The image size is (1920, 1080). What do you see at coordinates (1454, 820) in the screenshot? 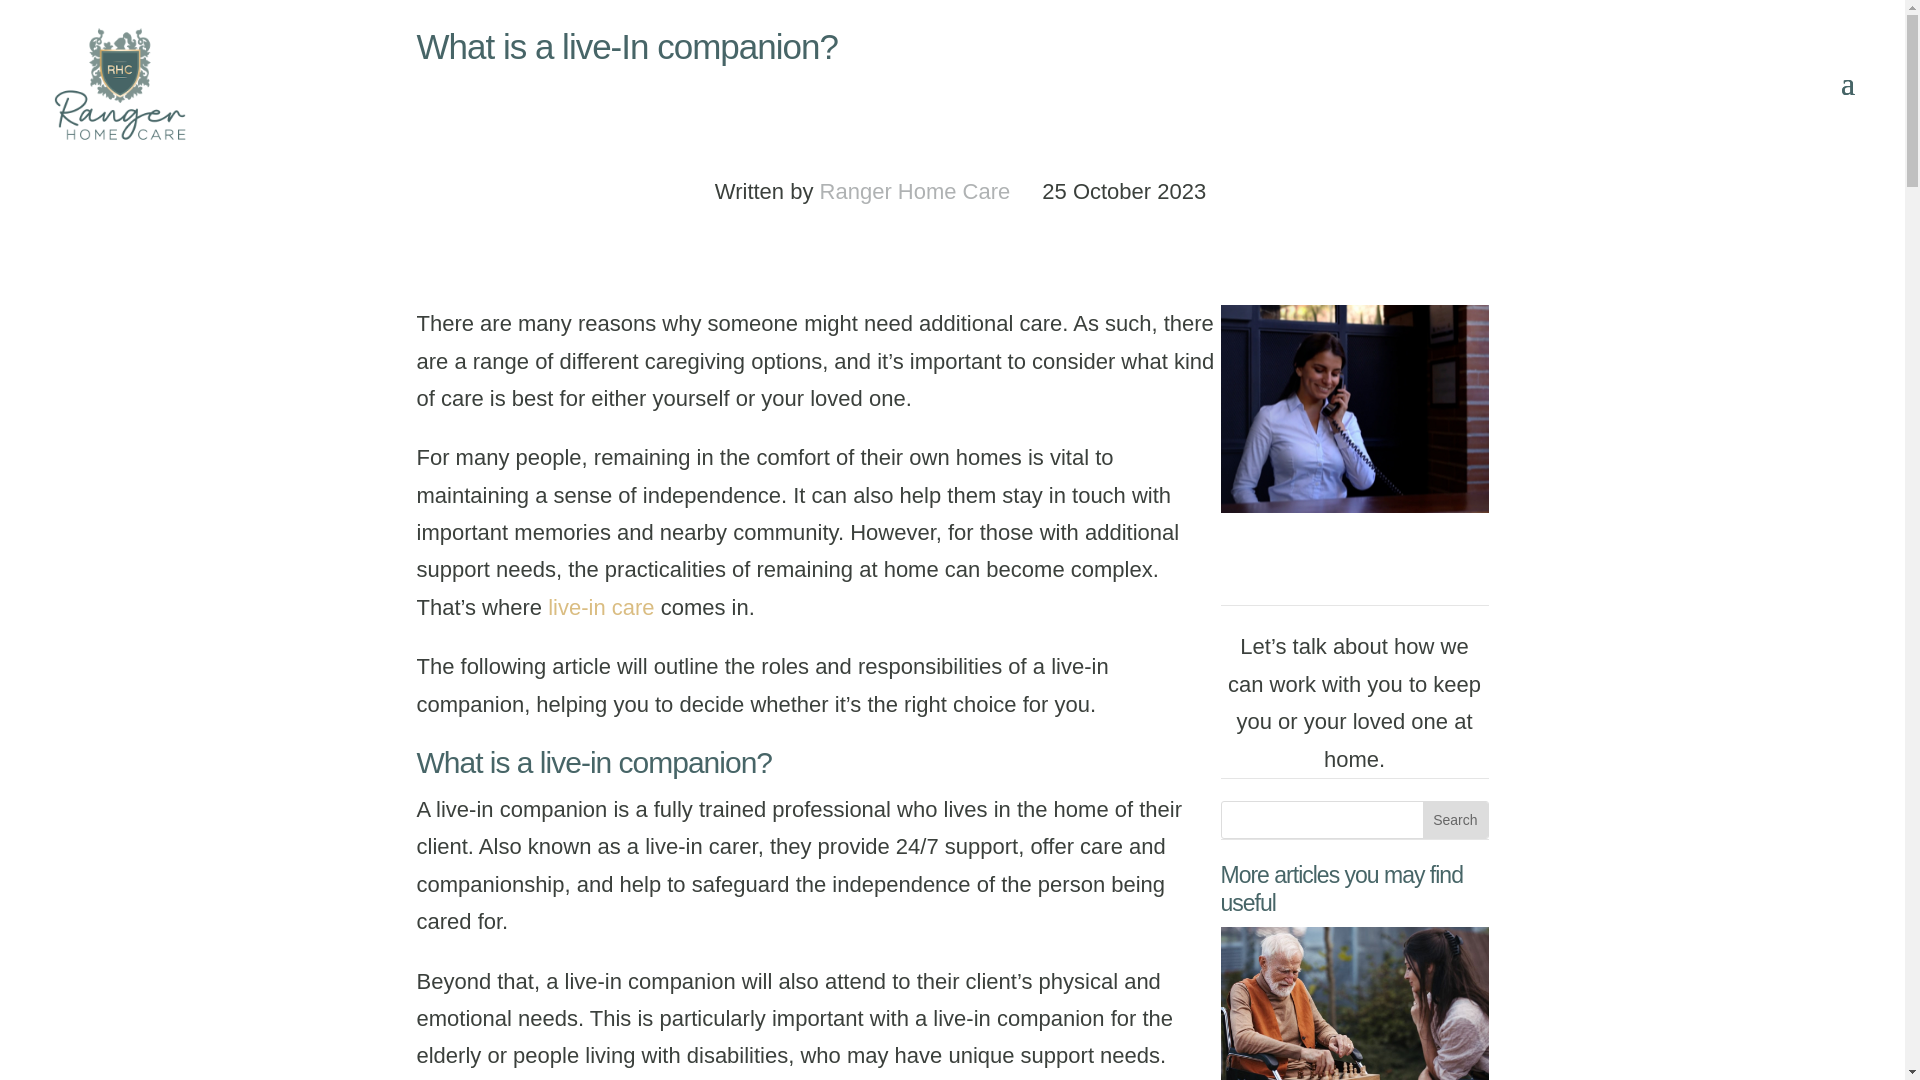
I see `Search` at bounding box center [1454, 820].